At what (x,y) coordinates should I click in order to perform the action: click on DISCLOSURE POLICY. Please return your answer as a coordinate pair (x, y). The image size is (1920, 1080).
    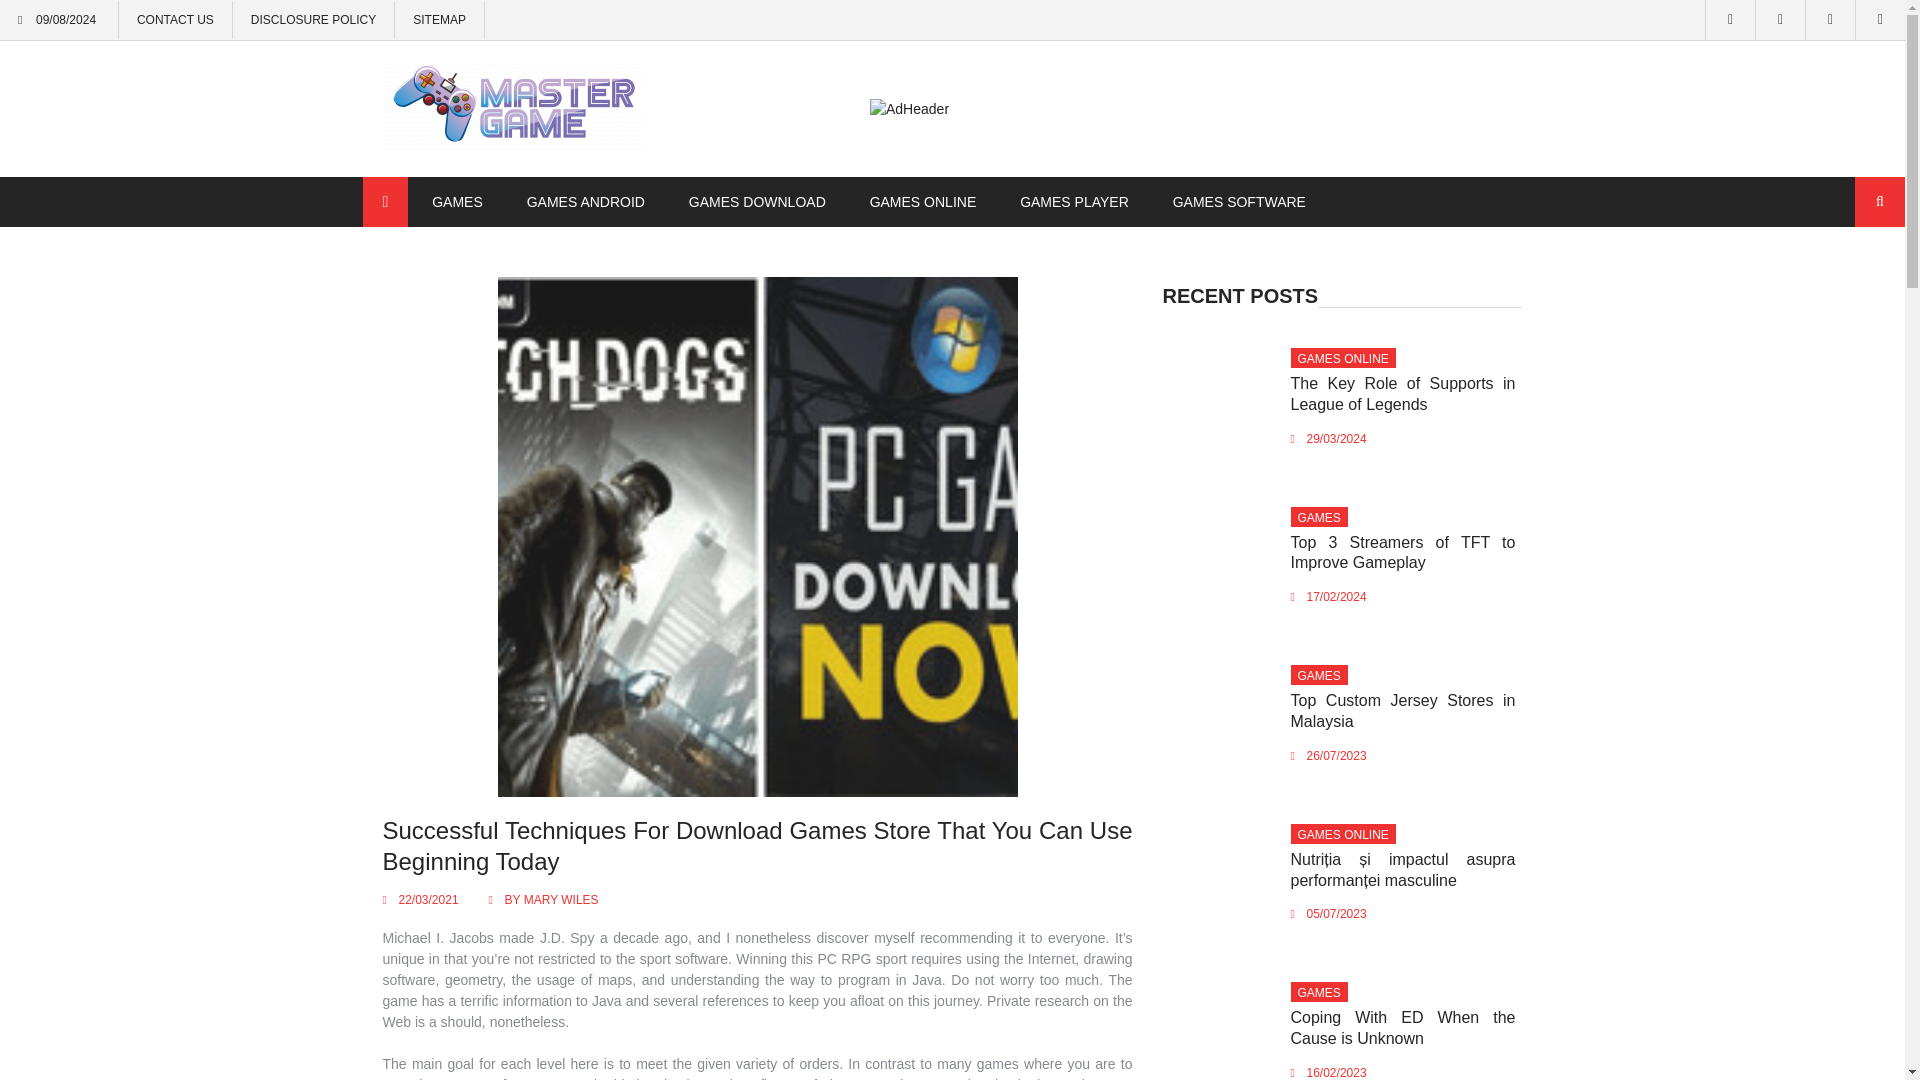
    Looking at the image, I should click on (314, 20).